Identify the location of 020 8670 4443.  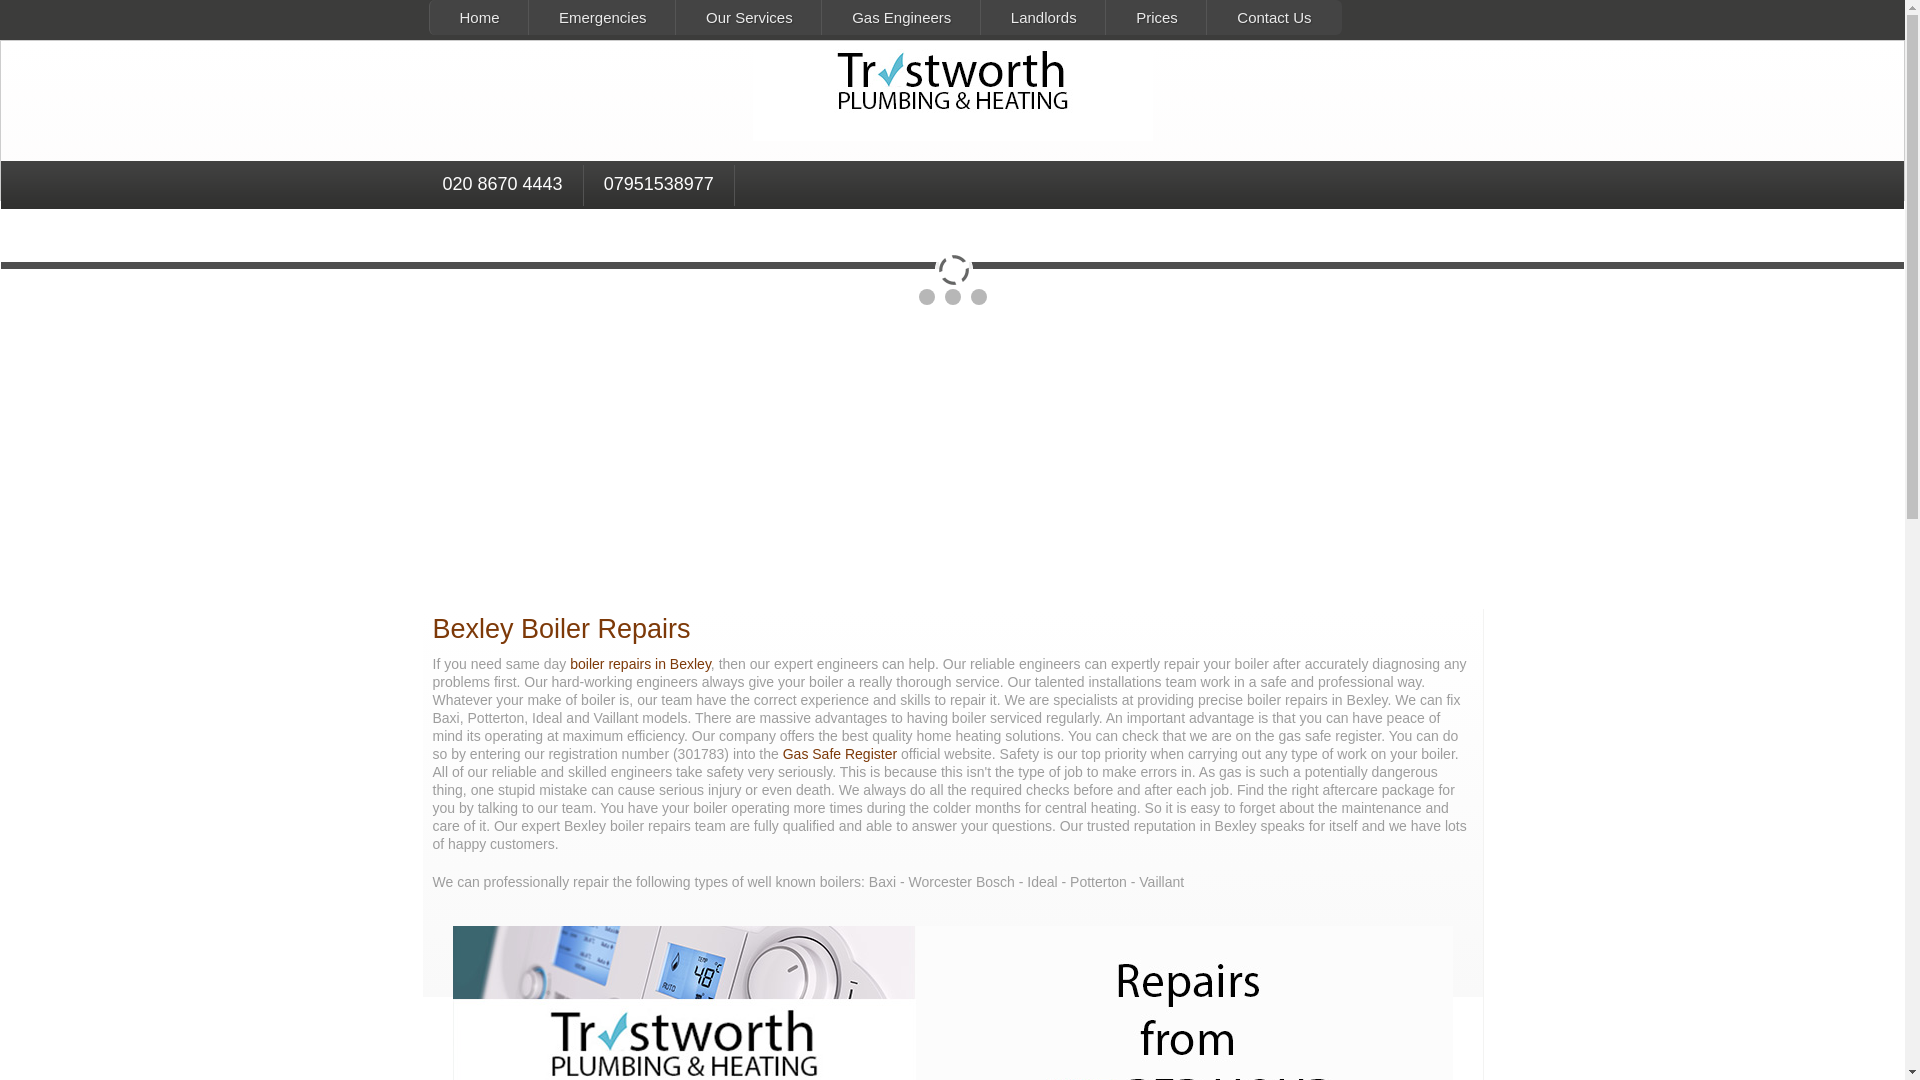
(502, 186).